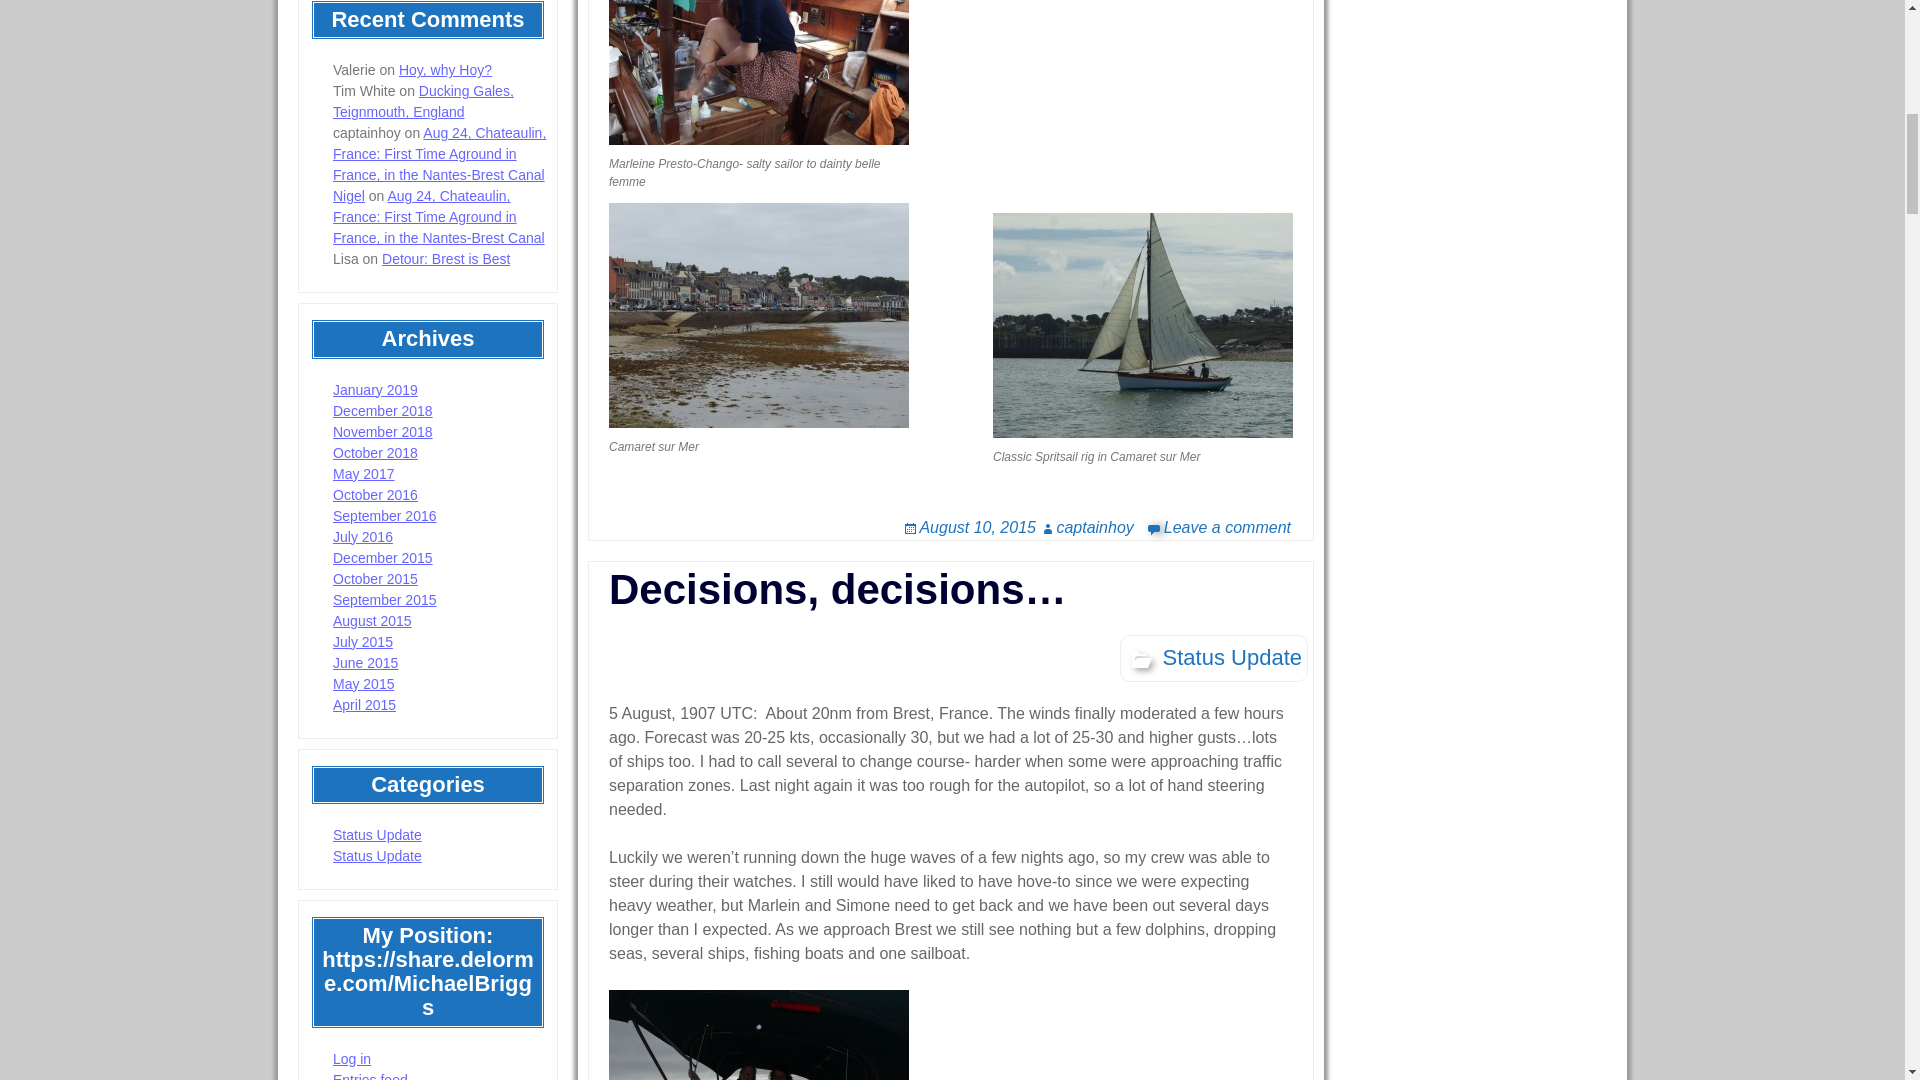  What do you see at coordinates (375, 579) in the screenshot?
I see `October 2015` at bounding box center [375, 579].